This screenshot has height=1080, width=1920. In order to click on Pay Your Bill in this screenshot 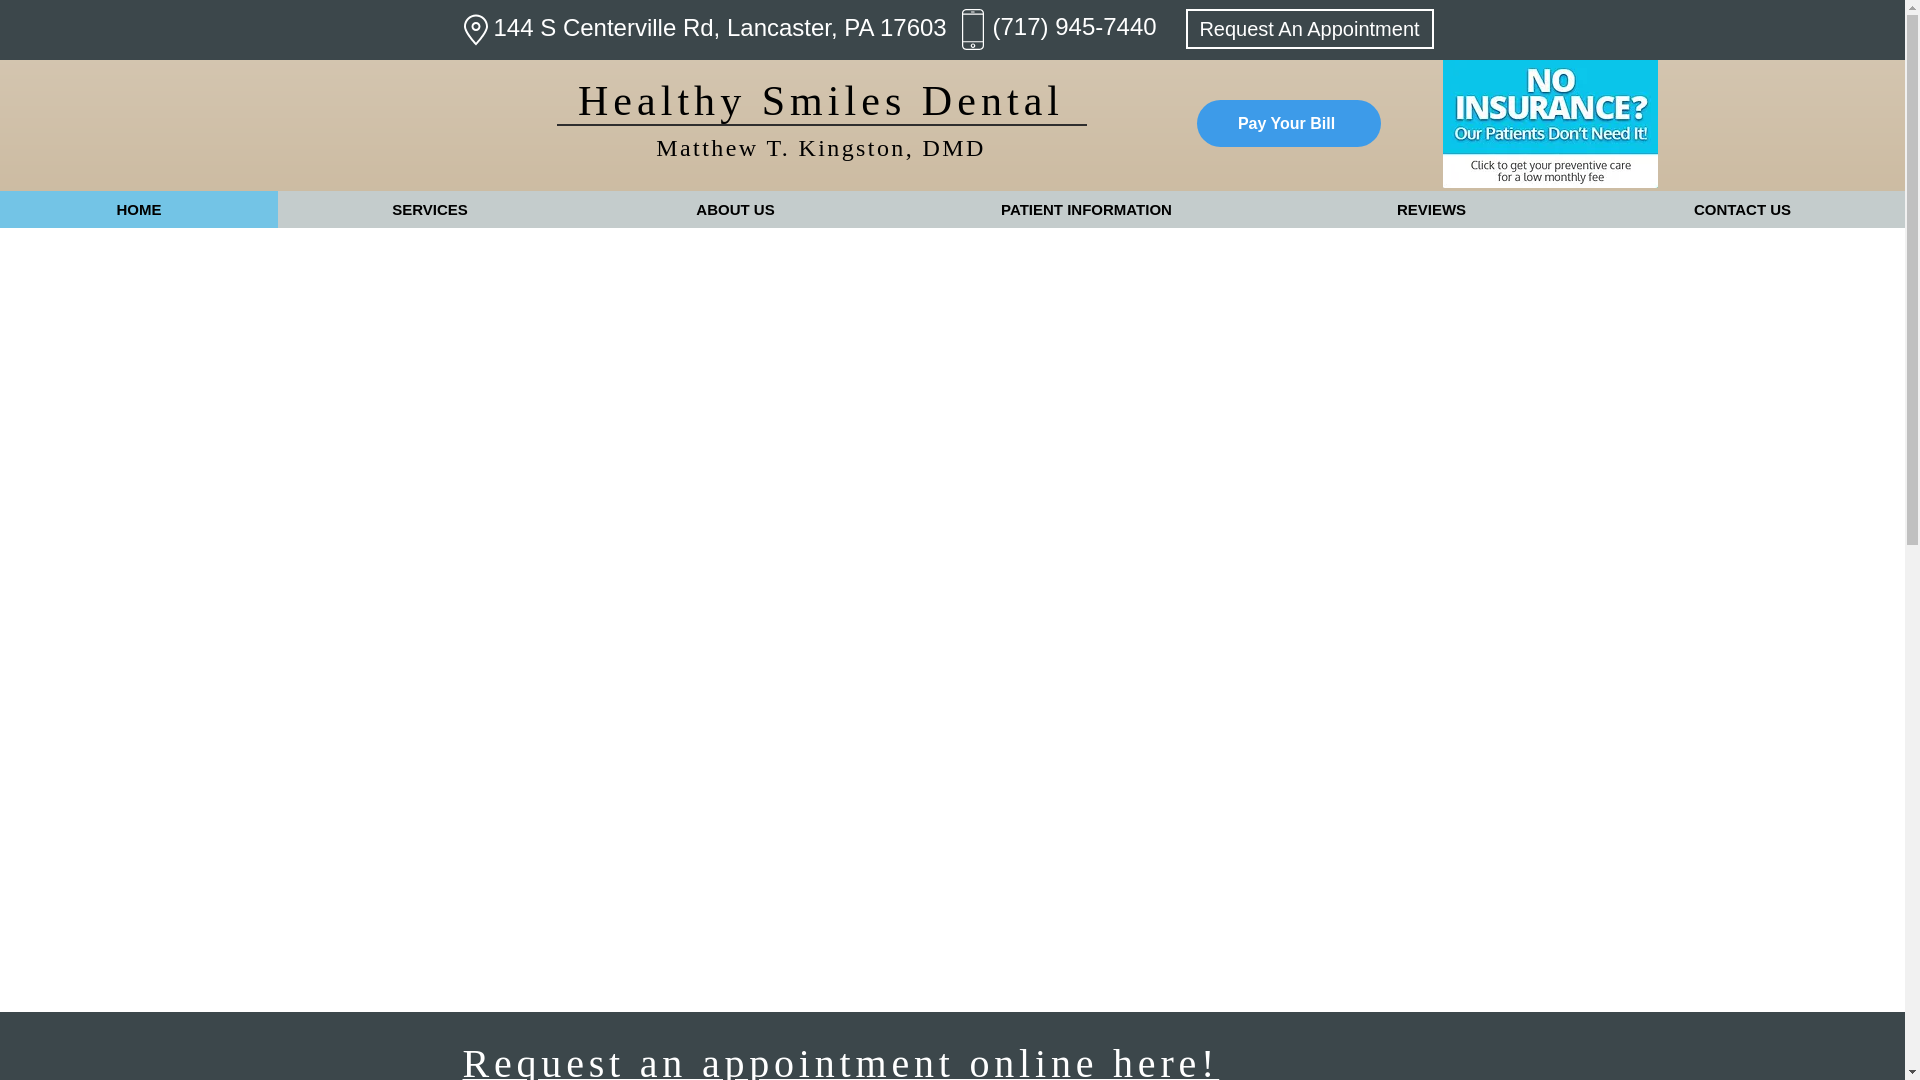, I will do `click(1288, 123)`.